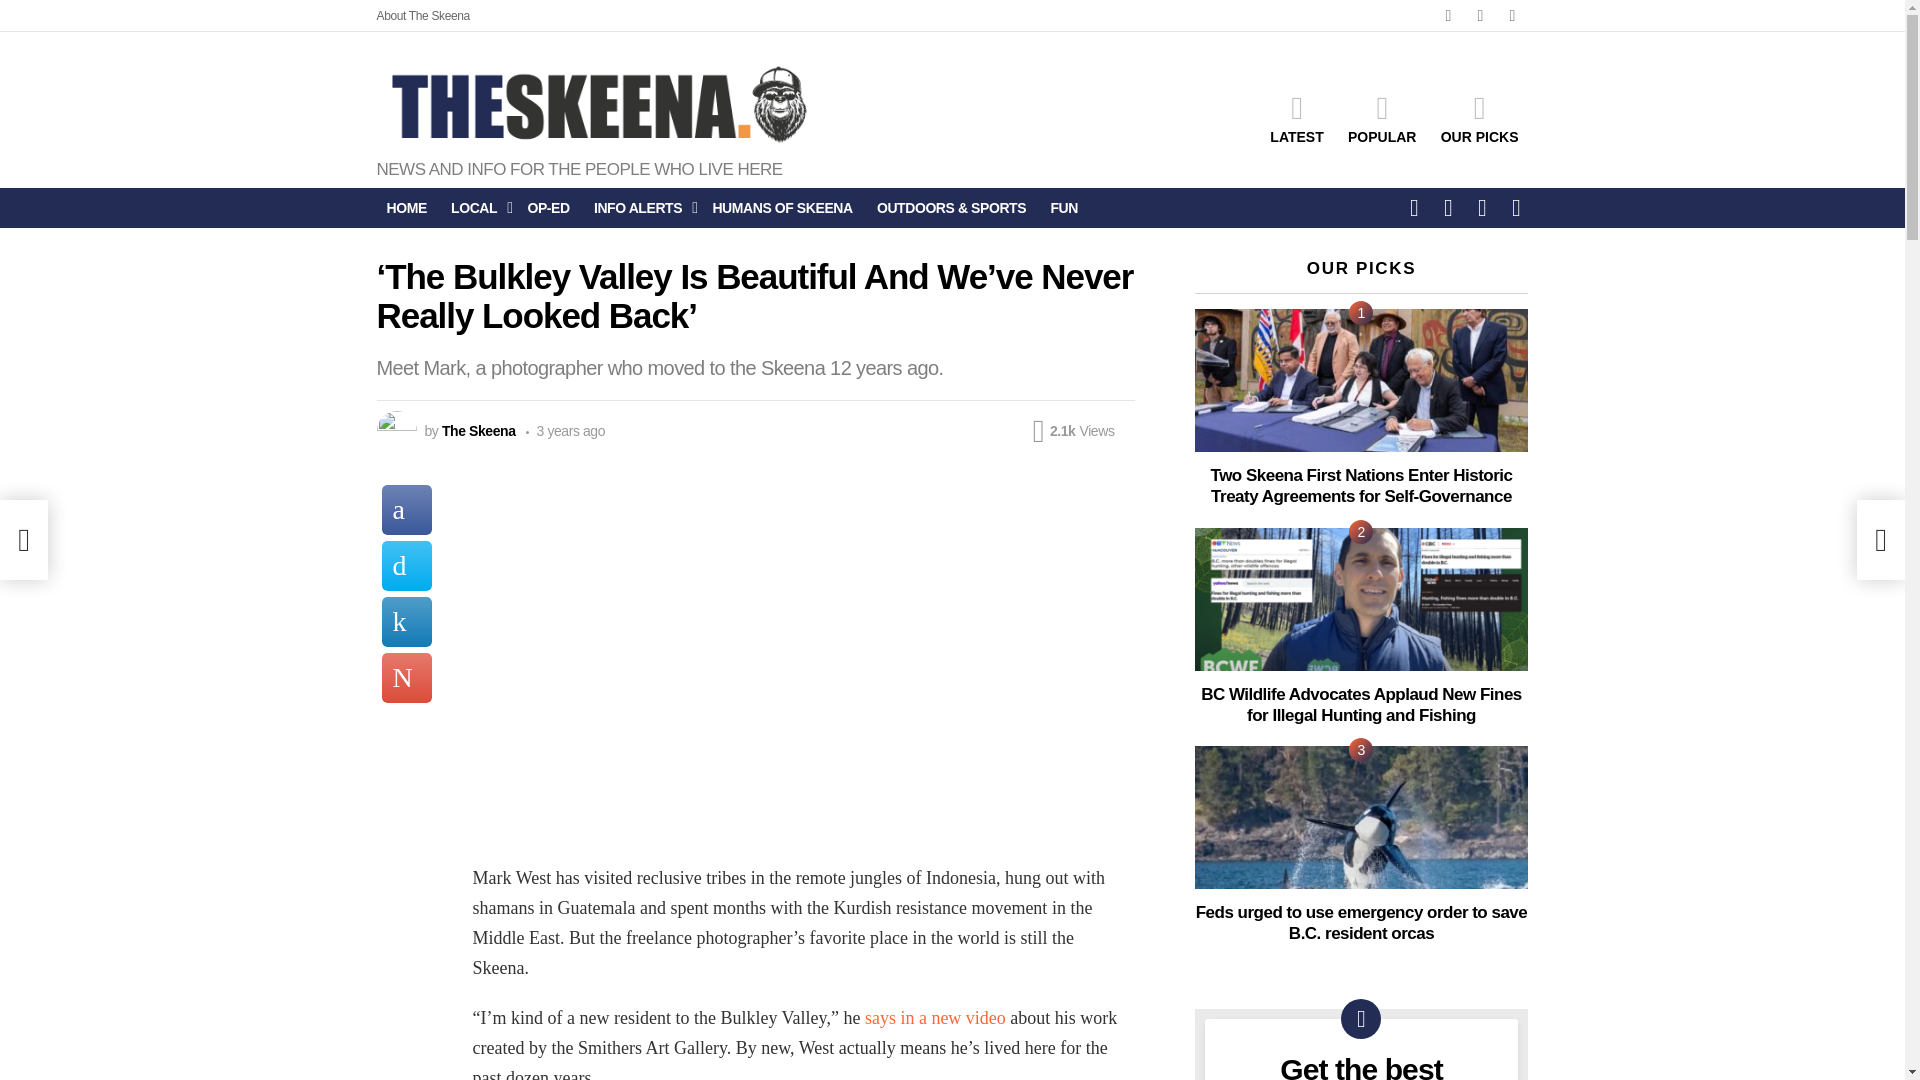 The image size is (1920, 1080). Describe the element at coordinates (566, 430) in the screenshot. I see `April 29, 2021, 12:55 am` at that location.